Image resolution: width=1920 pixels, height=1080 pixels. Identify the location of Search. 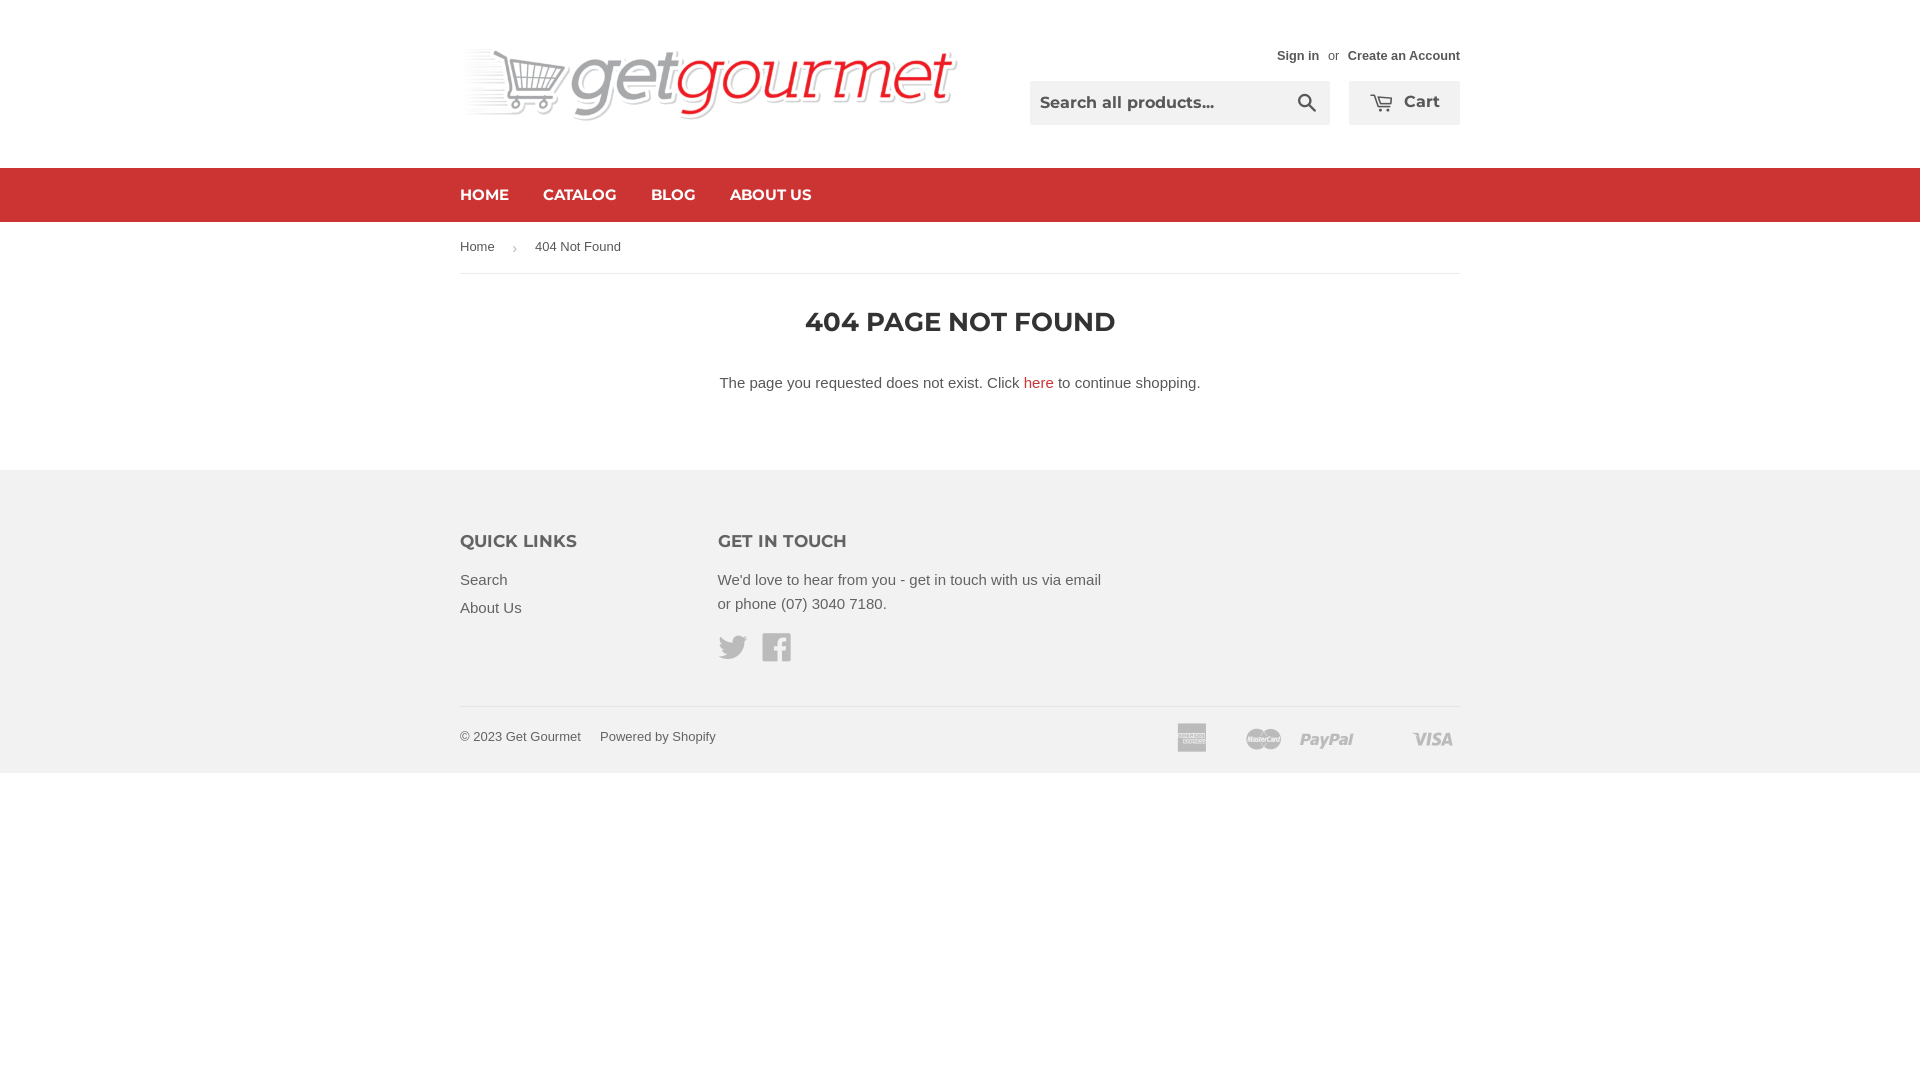
(1308, 104).